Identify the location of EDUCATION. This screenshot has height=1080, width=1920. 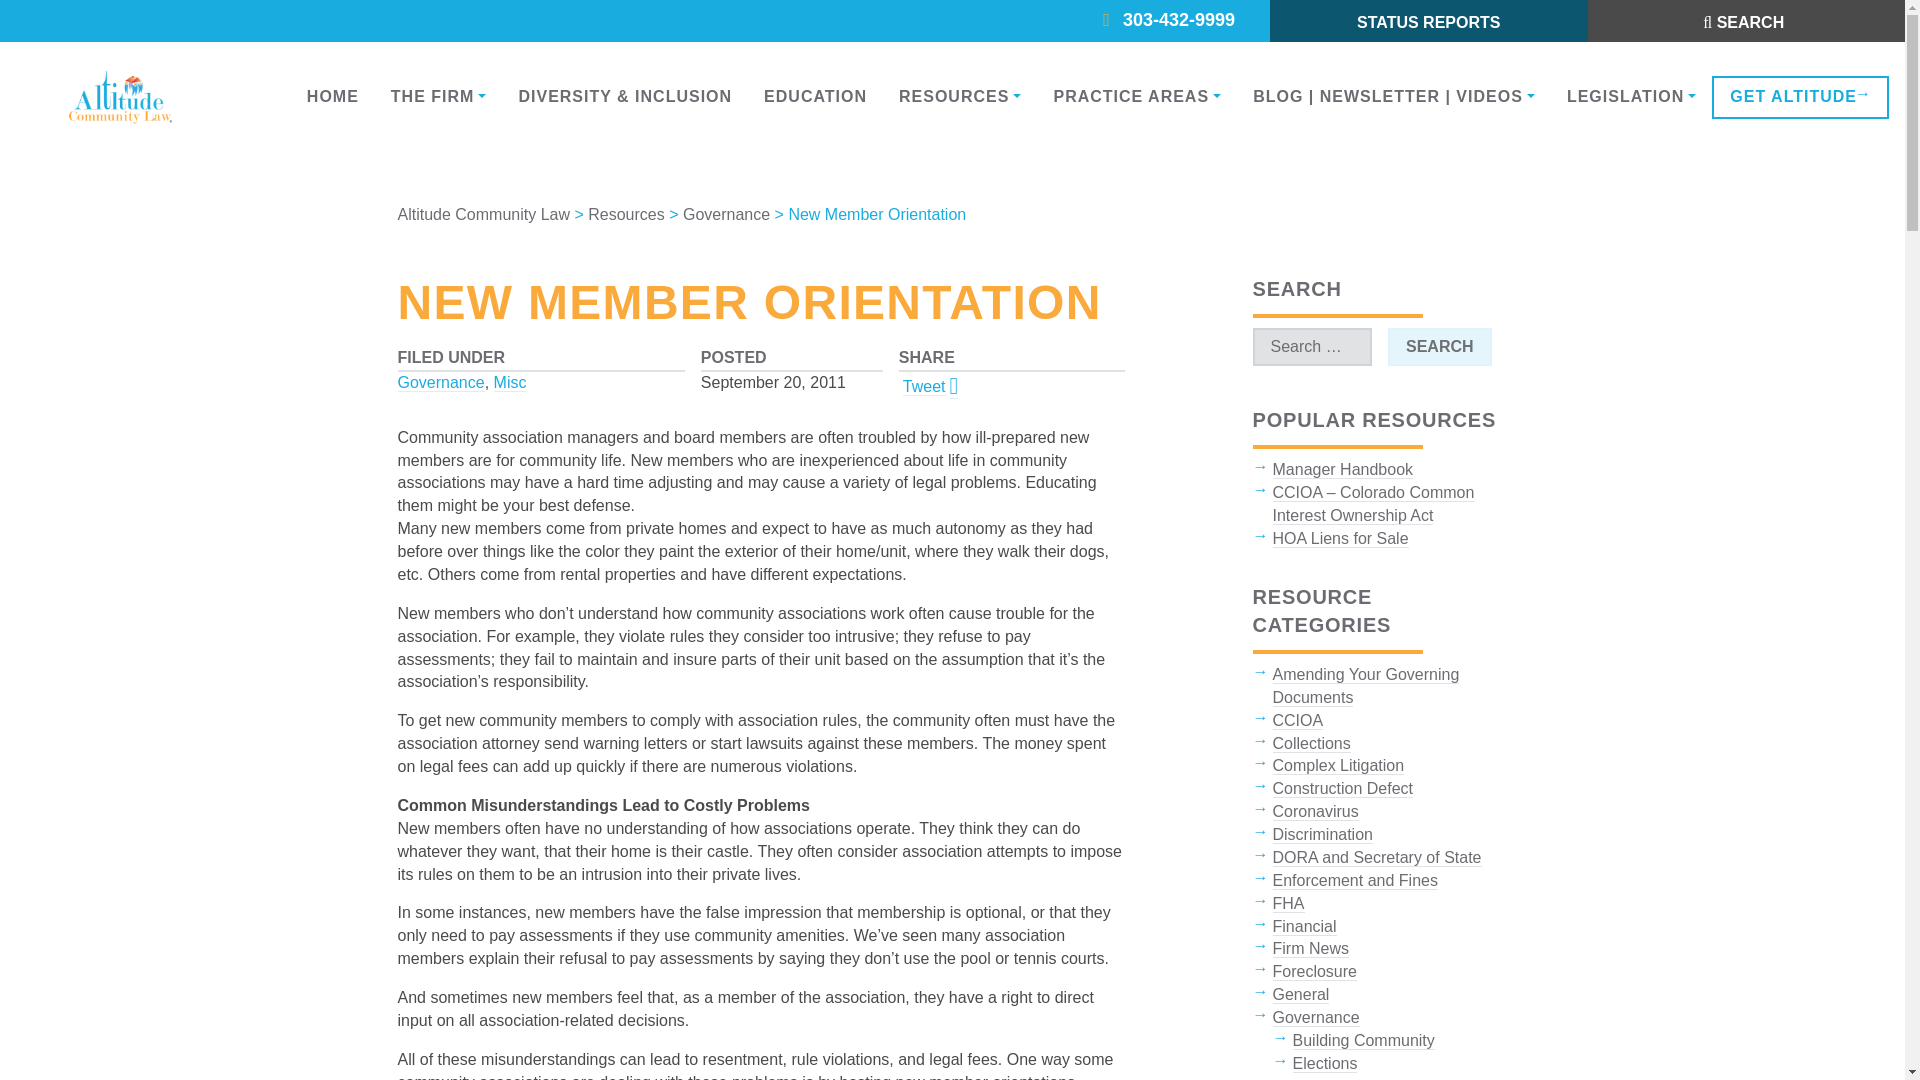
(816, 96).